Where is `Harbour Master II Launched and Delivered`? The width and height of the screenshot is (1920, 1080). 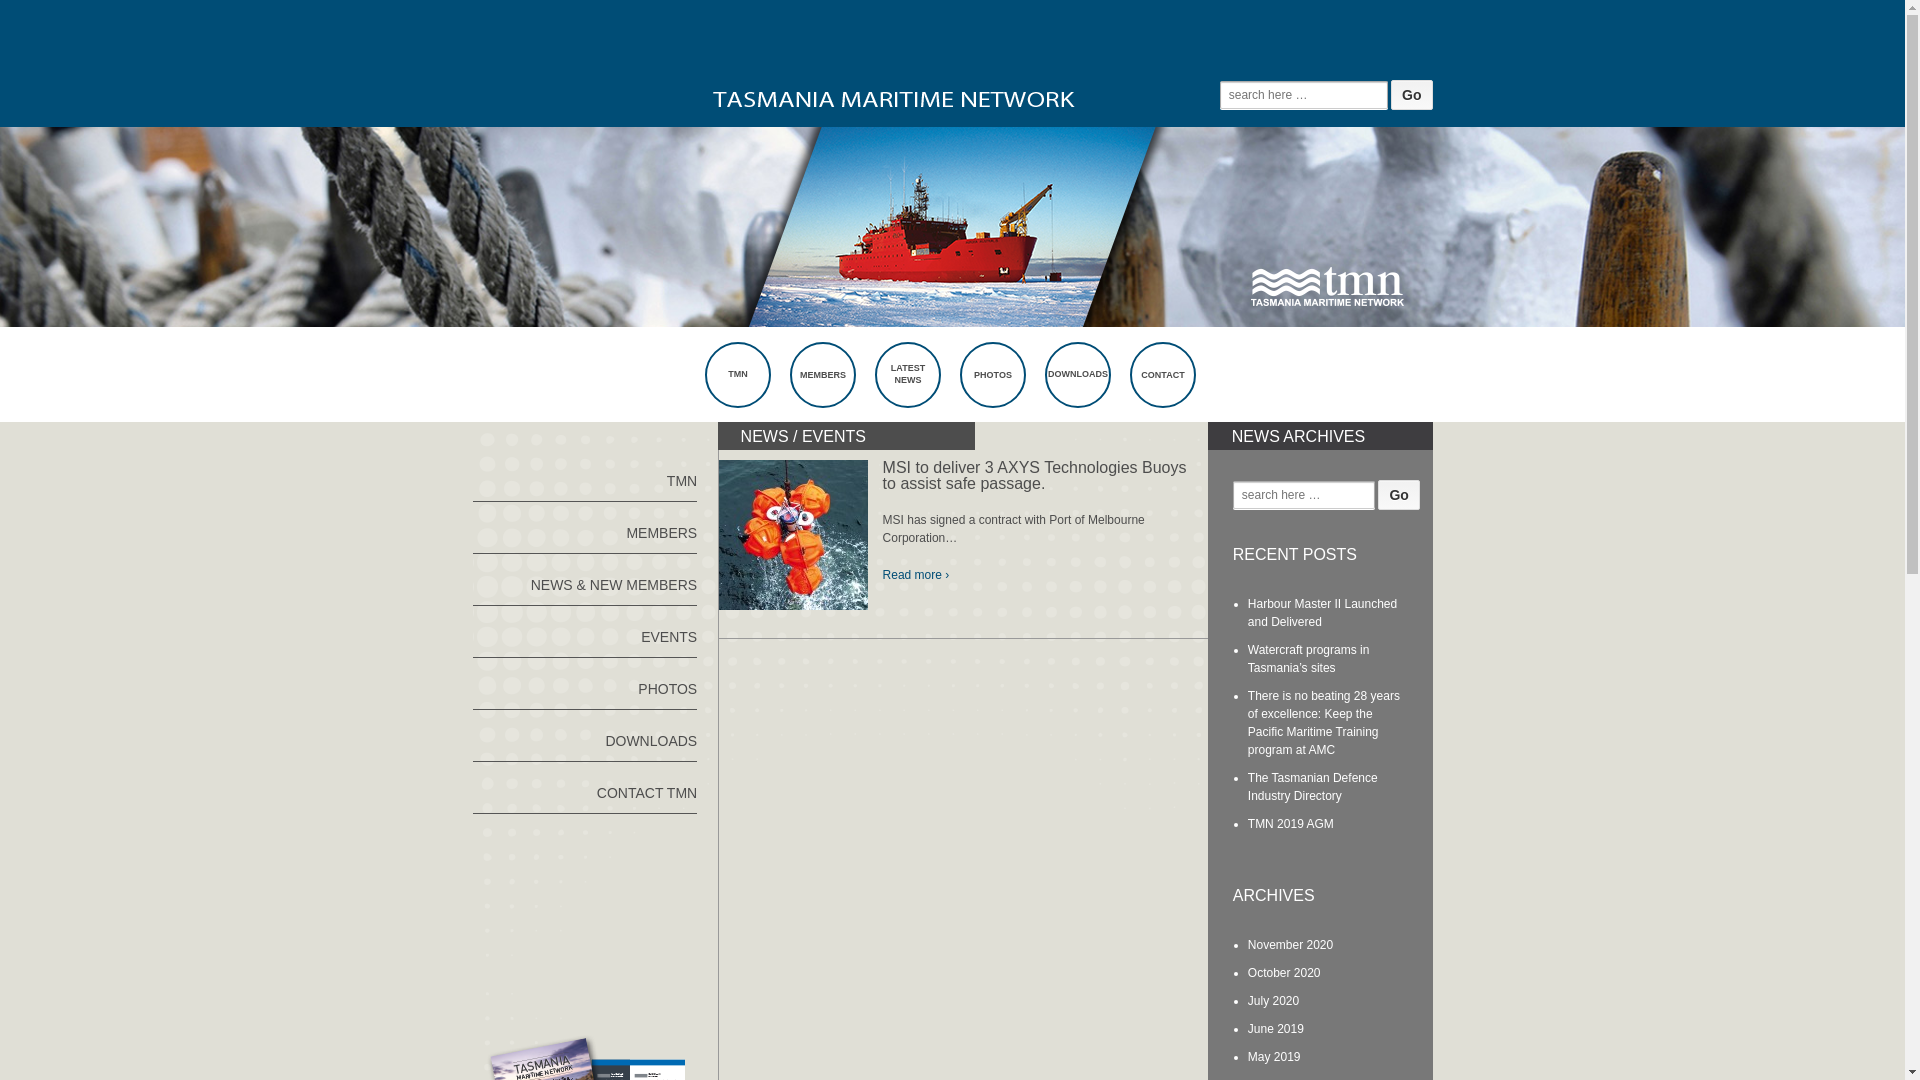
Harbour Master II Launched and Delivered is located at coordinates (1322, 613).